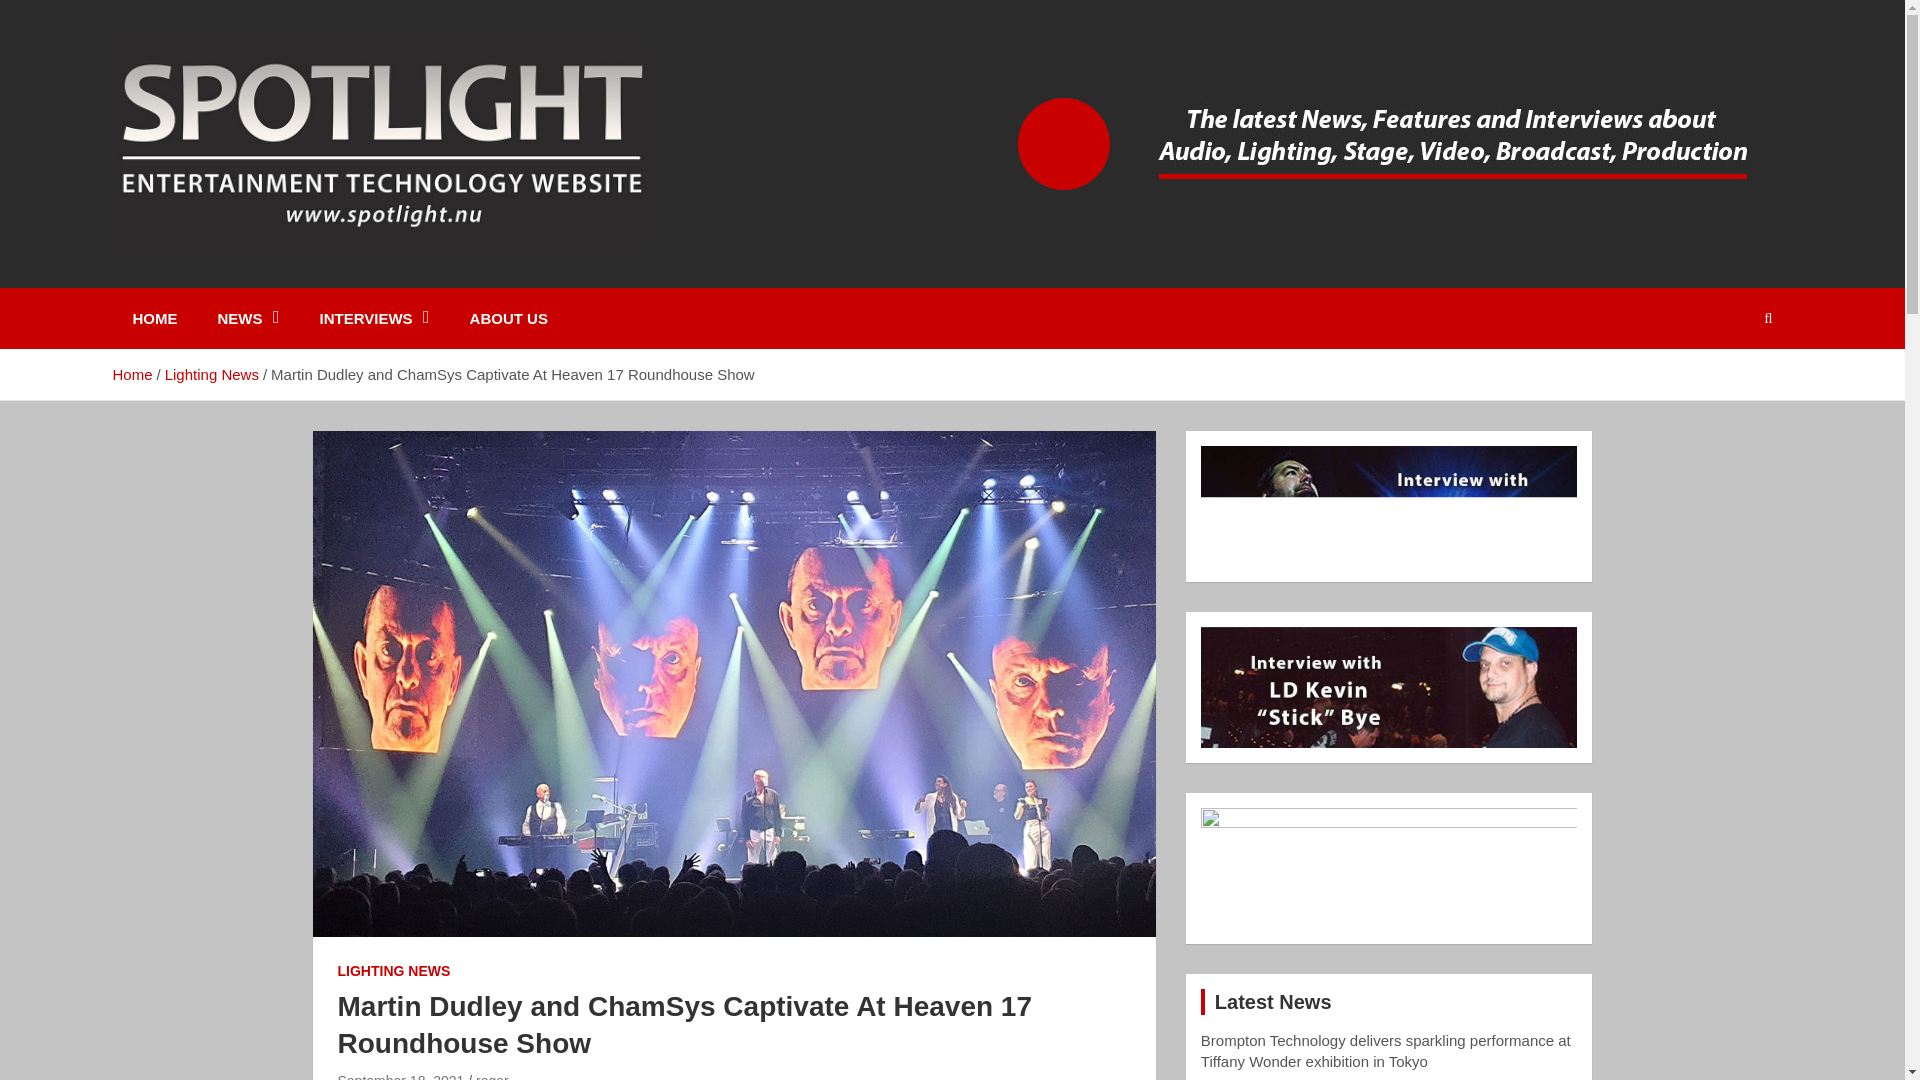 The height and width of the screenshot is (1080, 1920). I want to click on INTERVIEWS, so click(374, 318).